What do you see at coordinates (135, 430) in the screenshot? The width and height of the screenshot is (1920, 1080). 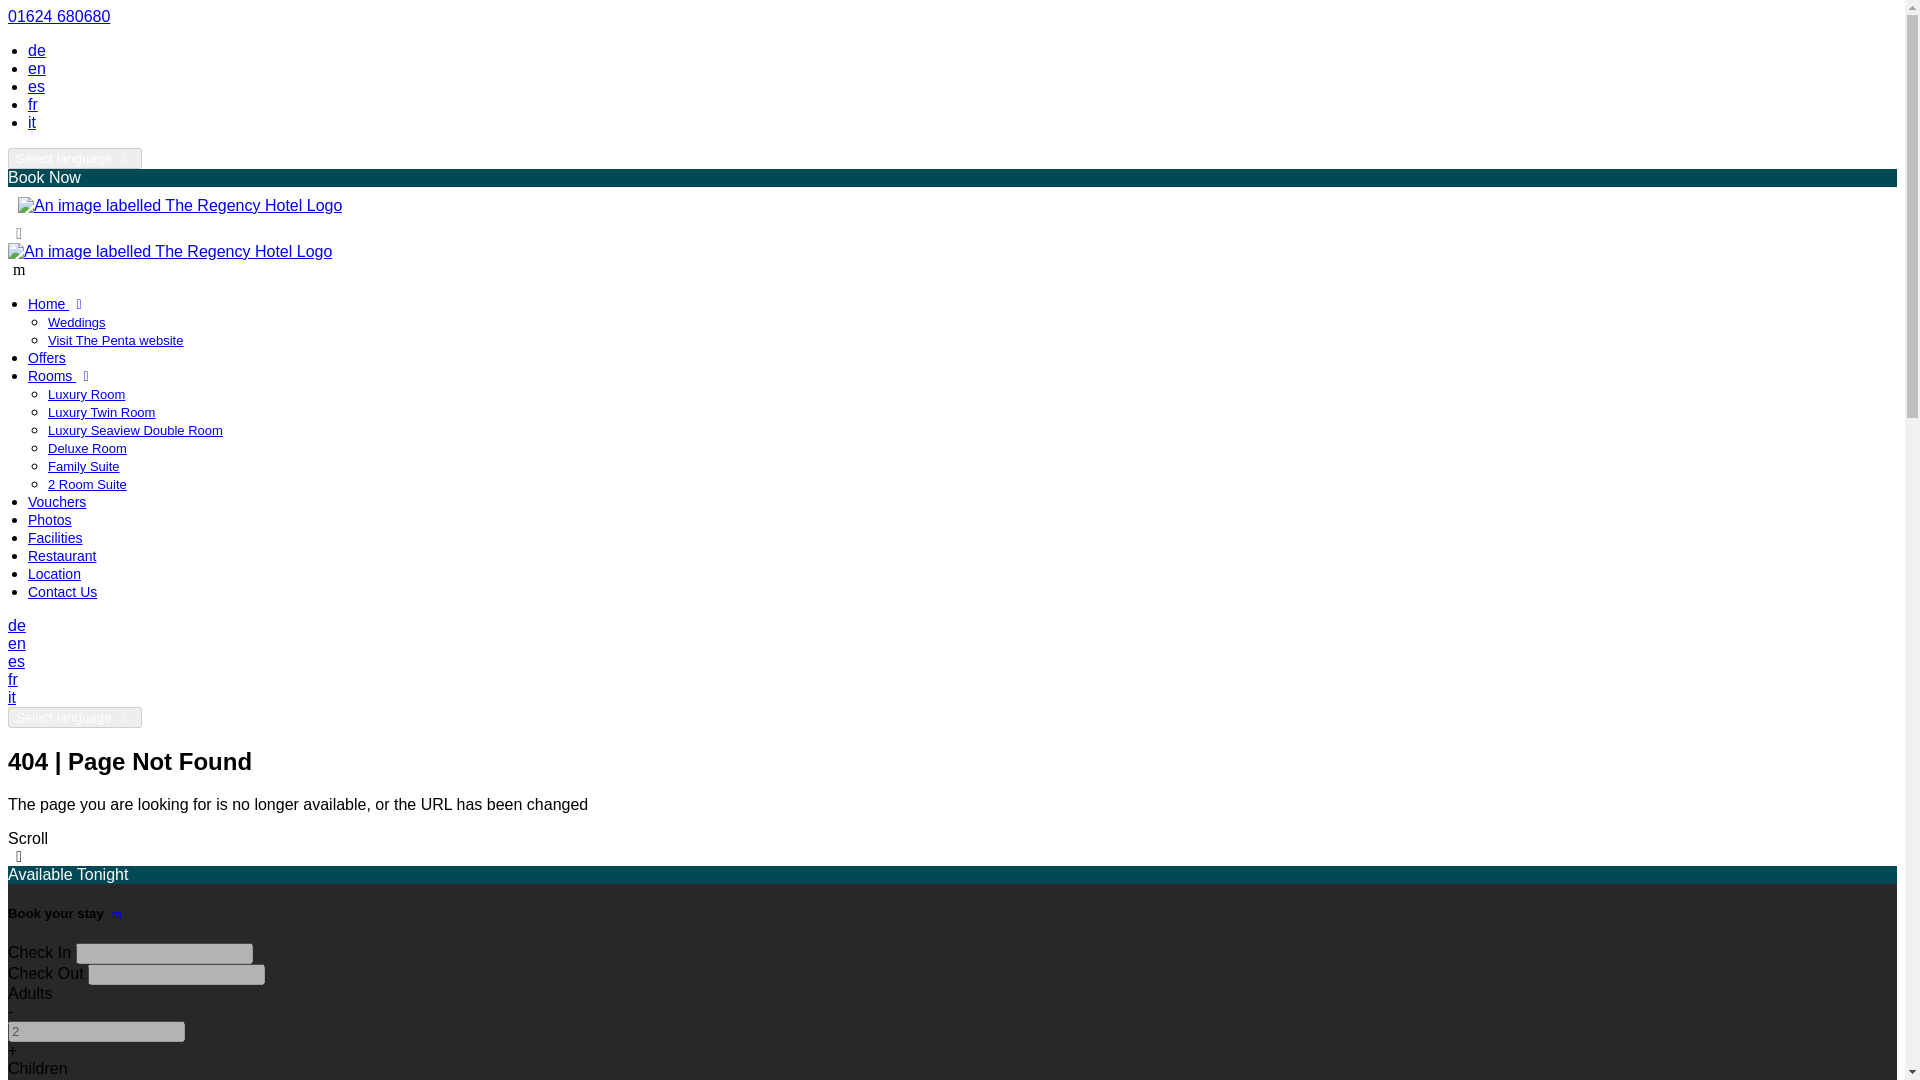 I see `Luxury Seaview Double Room` at bounding box center [135, 430].